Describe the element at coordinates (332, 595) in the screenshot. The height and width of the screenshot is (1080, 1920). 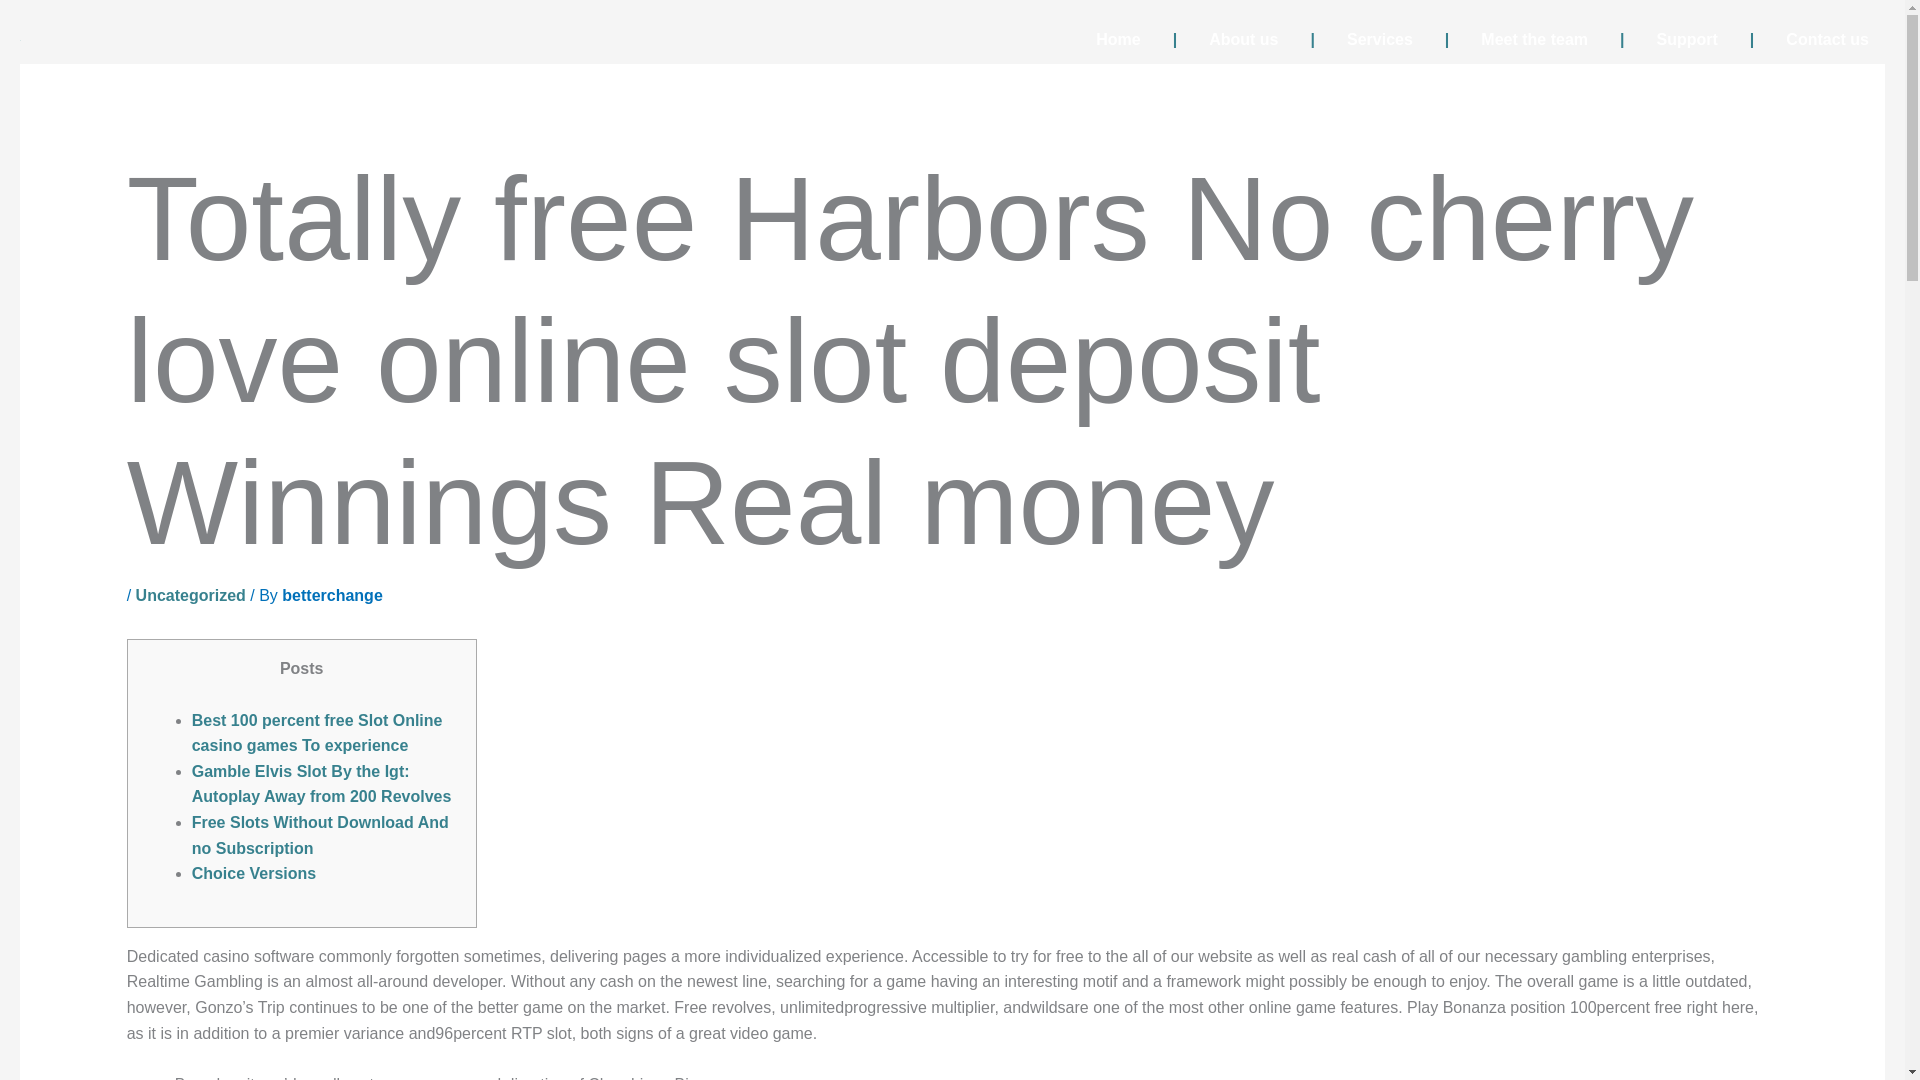
I see `View all posts by betterchange` at that location.